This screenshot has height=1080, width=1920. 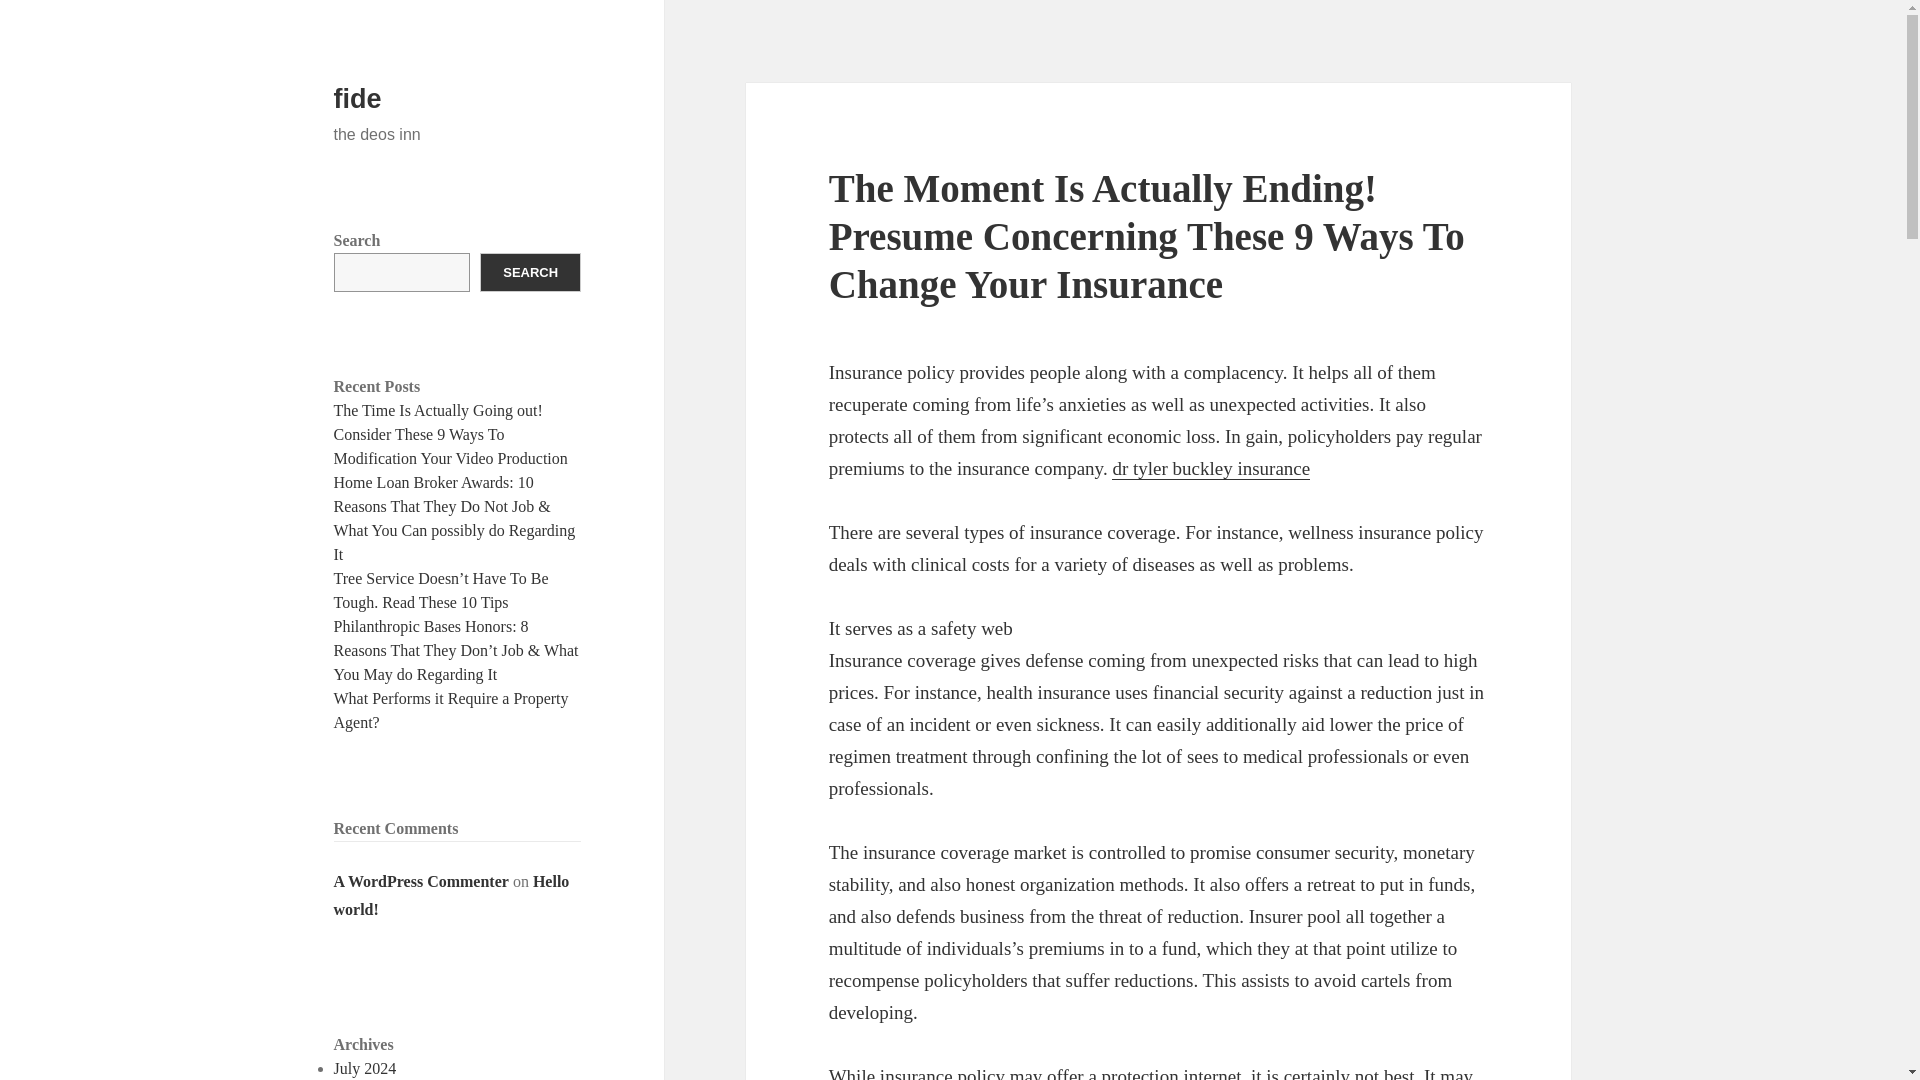 I want to click on dr tyler buckley insurance, so click(x=1210, y=468).